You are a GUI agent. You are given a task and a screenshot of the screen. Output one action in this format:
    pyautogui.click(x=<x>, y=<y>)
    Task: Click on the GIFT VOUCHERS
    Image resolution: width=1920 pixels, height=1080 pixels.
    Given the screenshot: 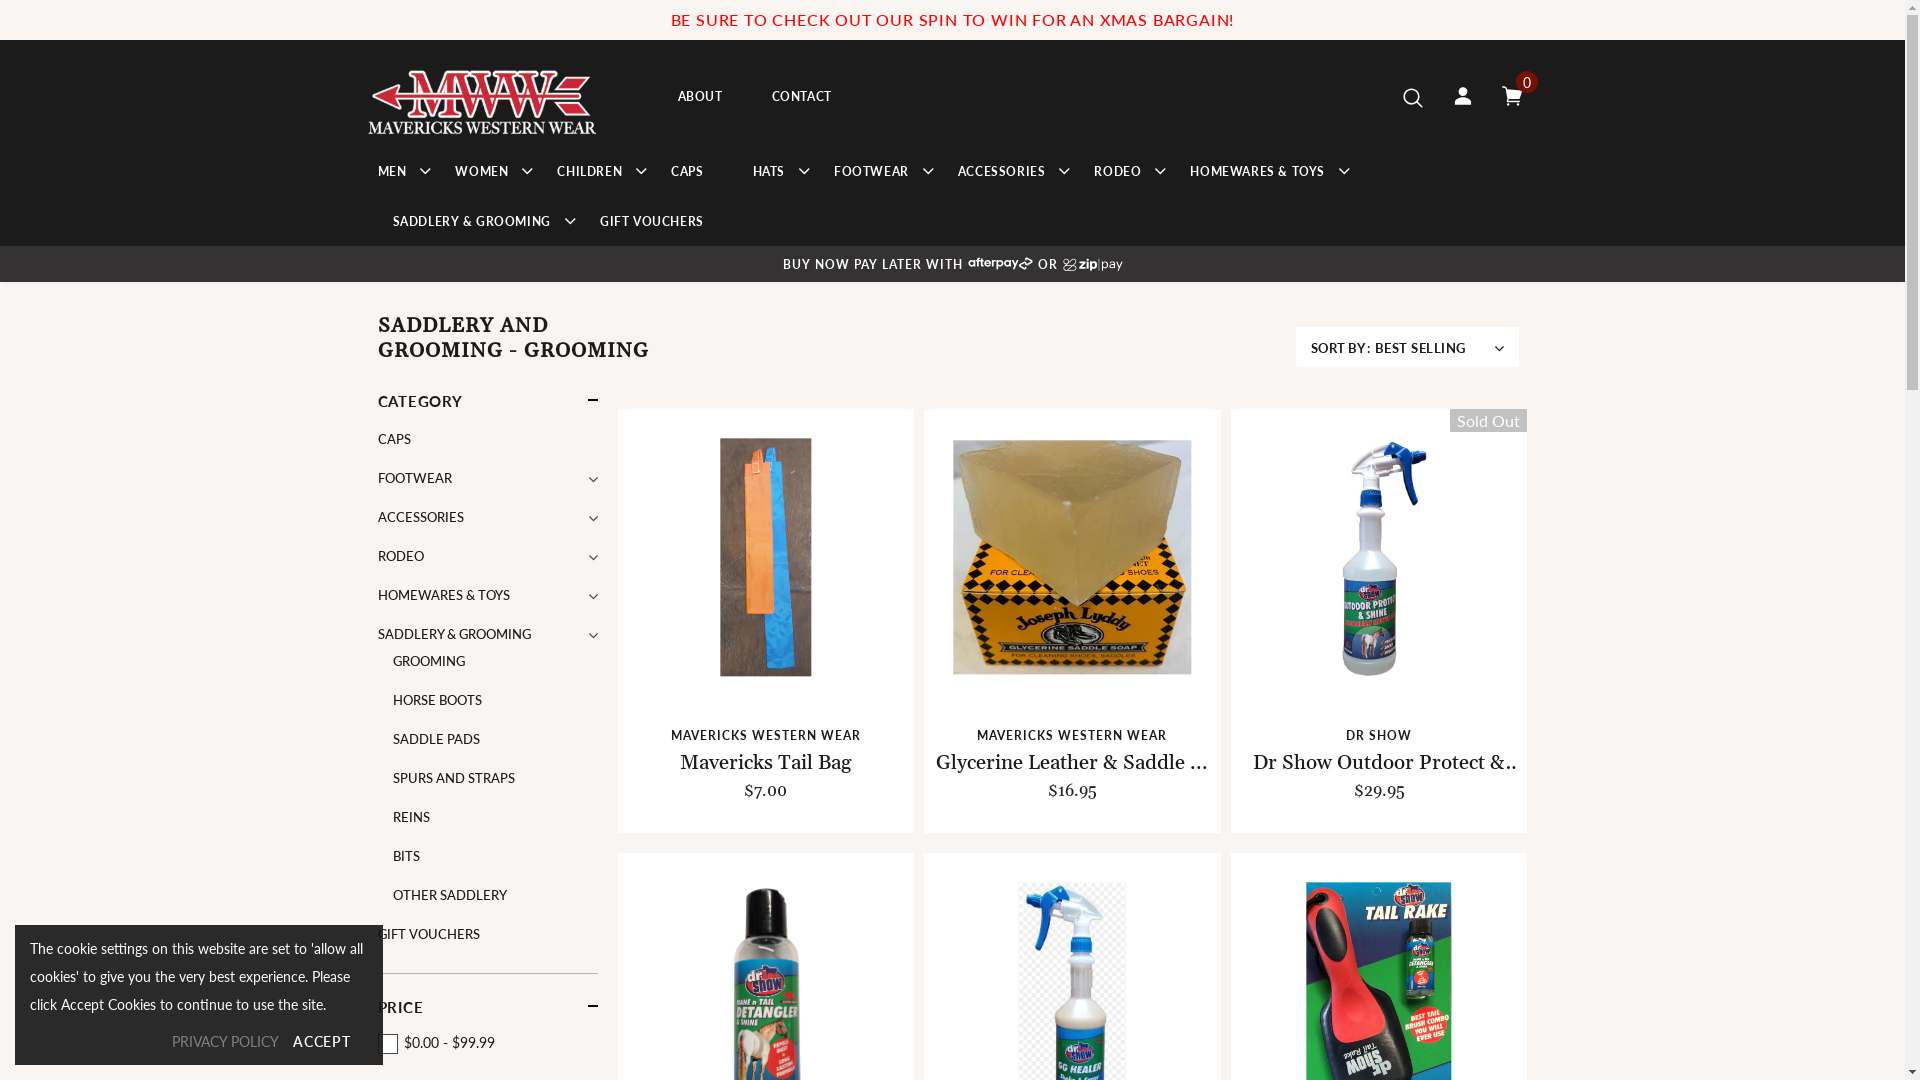 What is the action you would take?
    pyautogui.click(x=652, y=222)
    